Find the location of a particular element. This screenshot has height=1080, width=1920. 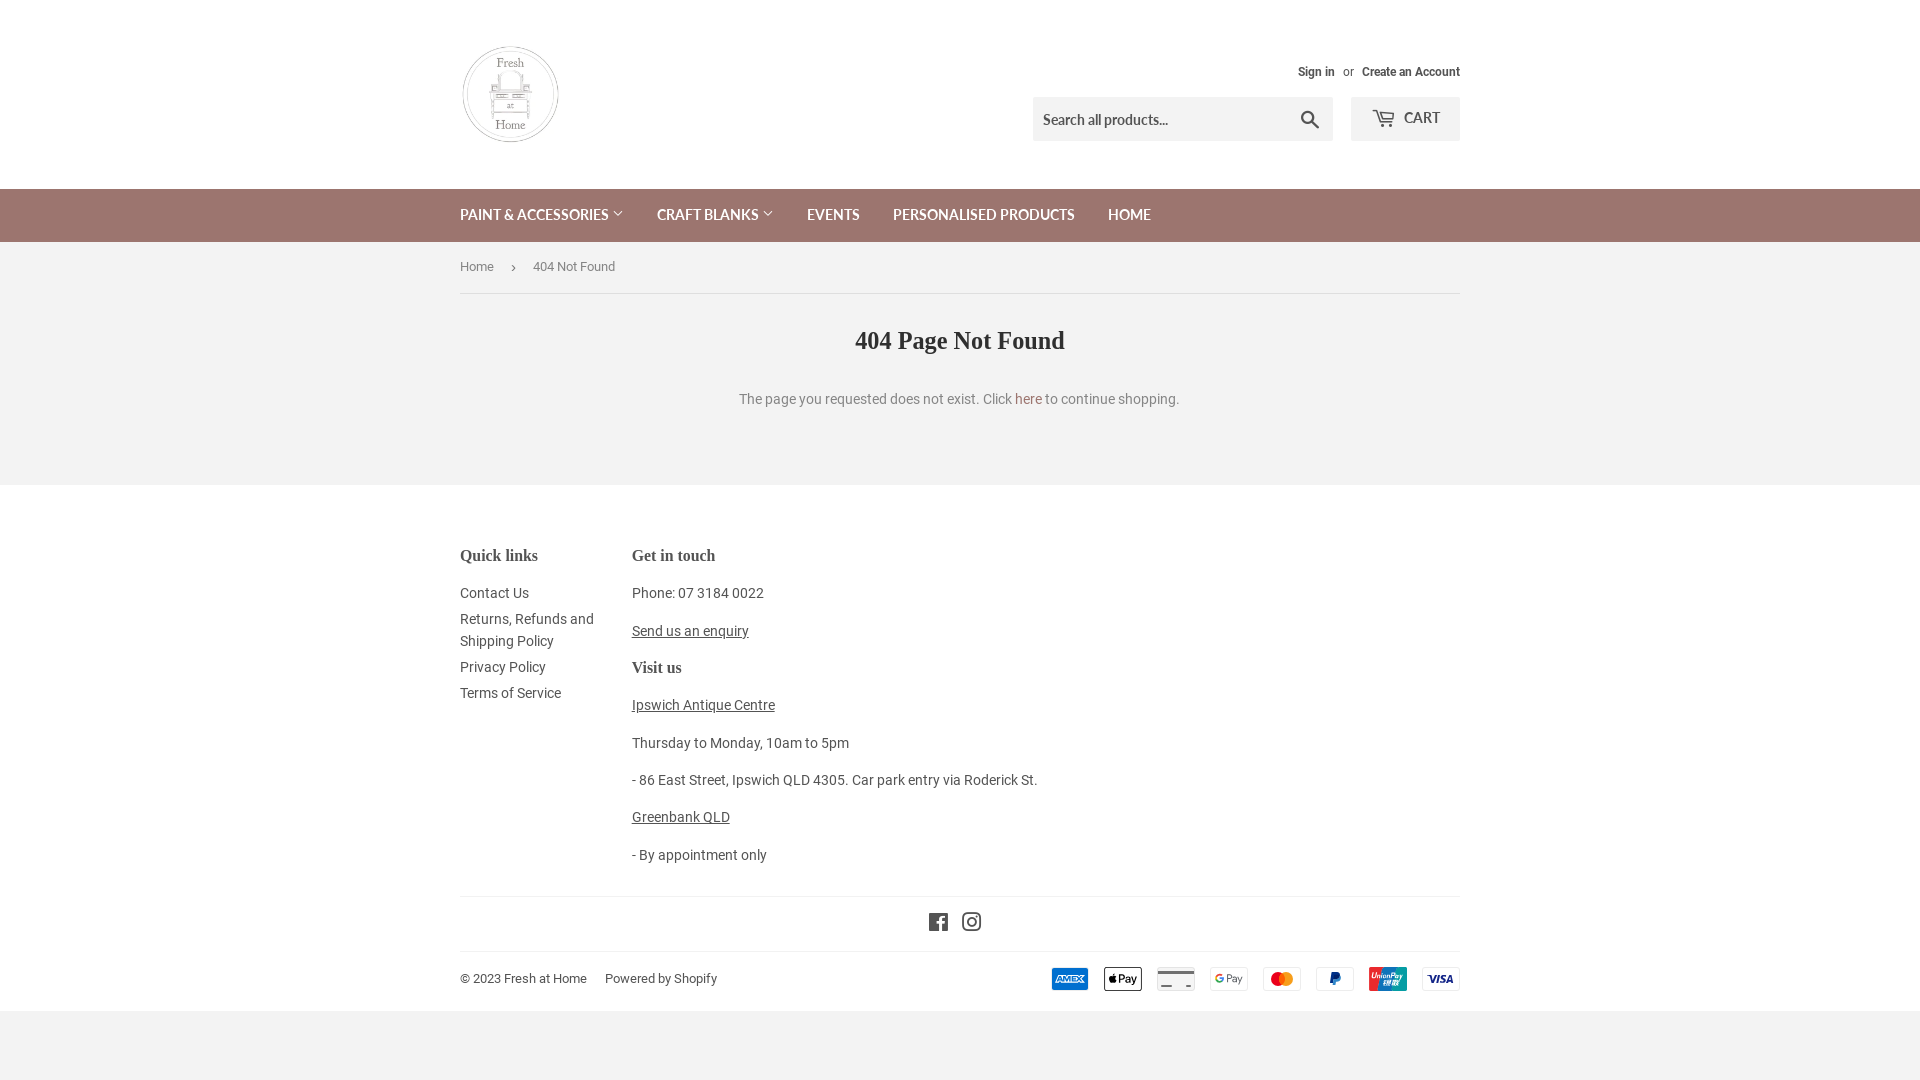

Ipswich Antique Centre is located at coordinates (704, 705).